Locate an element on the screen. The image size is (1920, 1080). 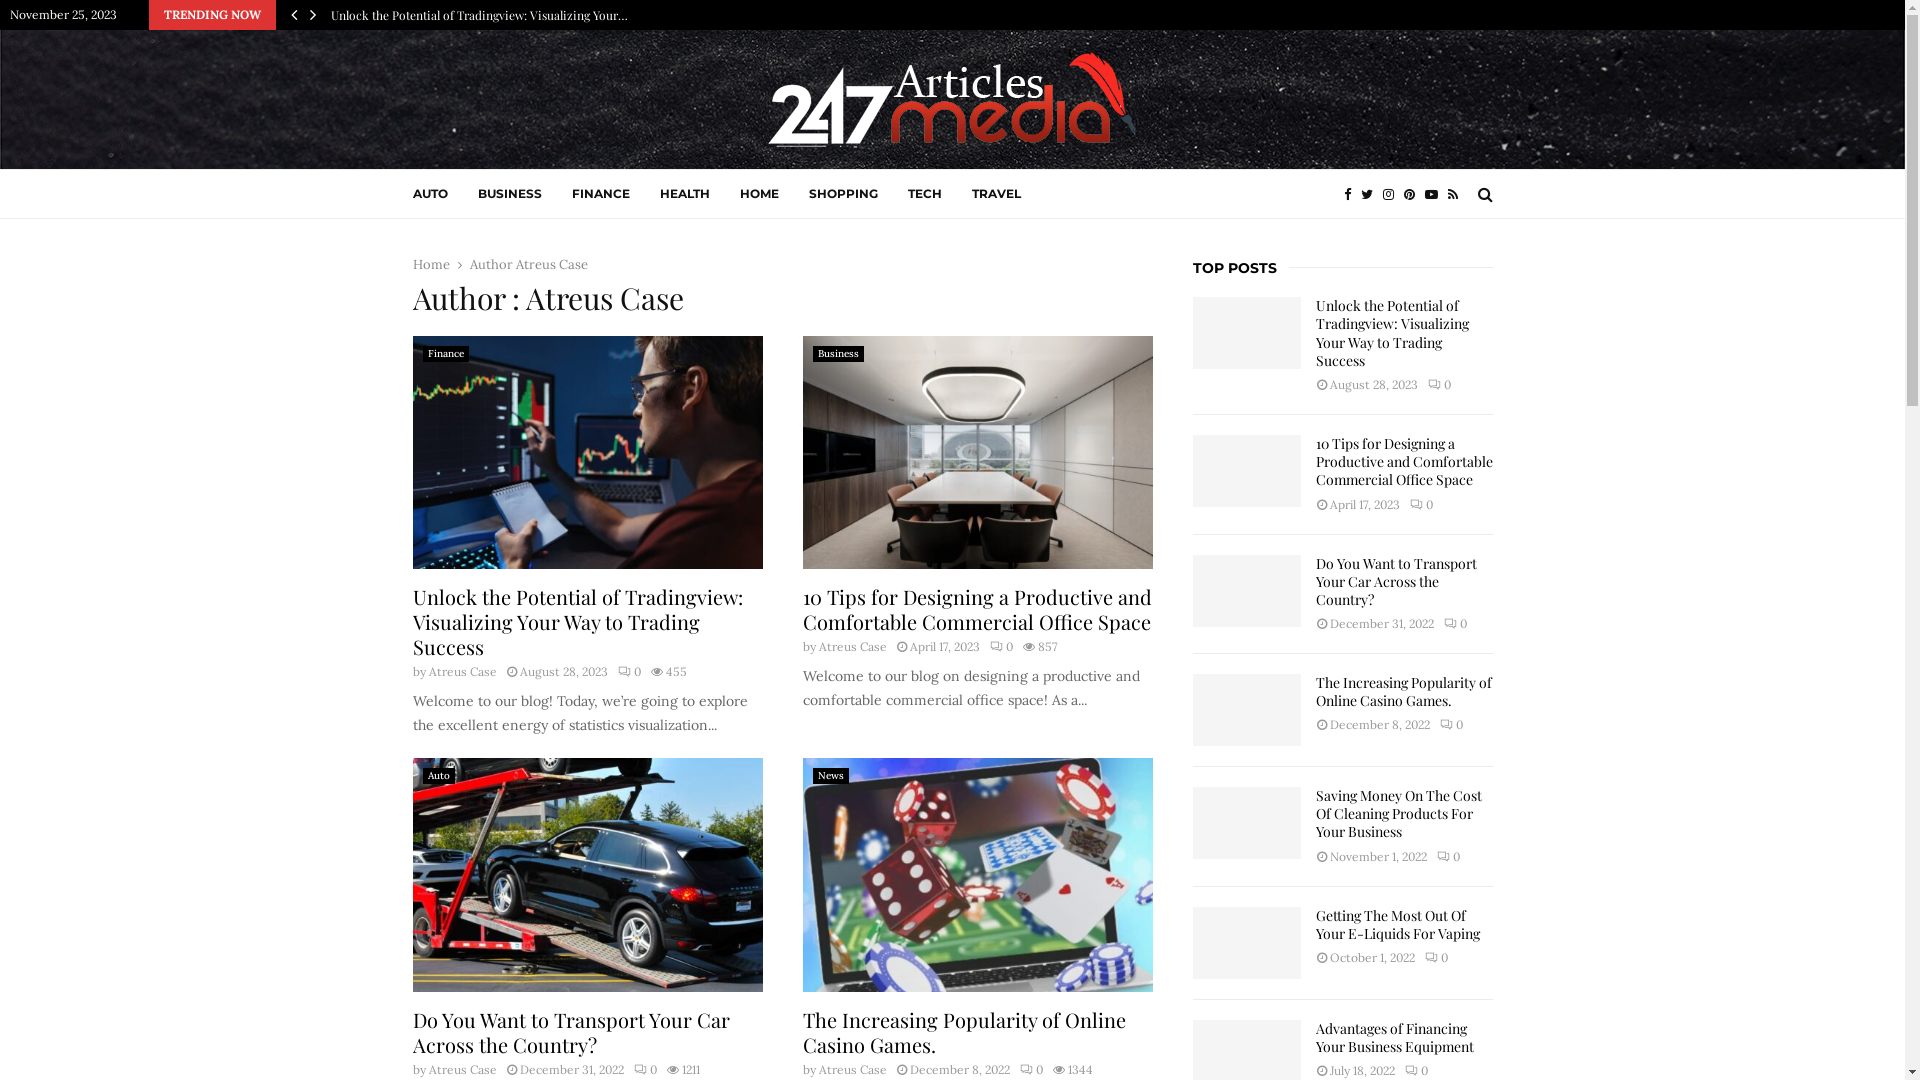
Do You Want to Transport Your Car Across the Country? is located at coordinates (1246, 590).